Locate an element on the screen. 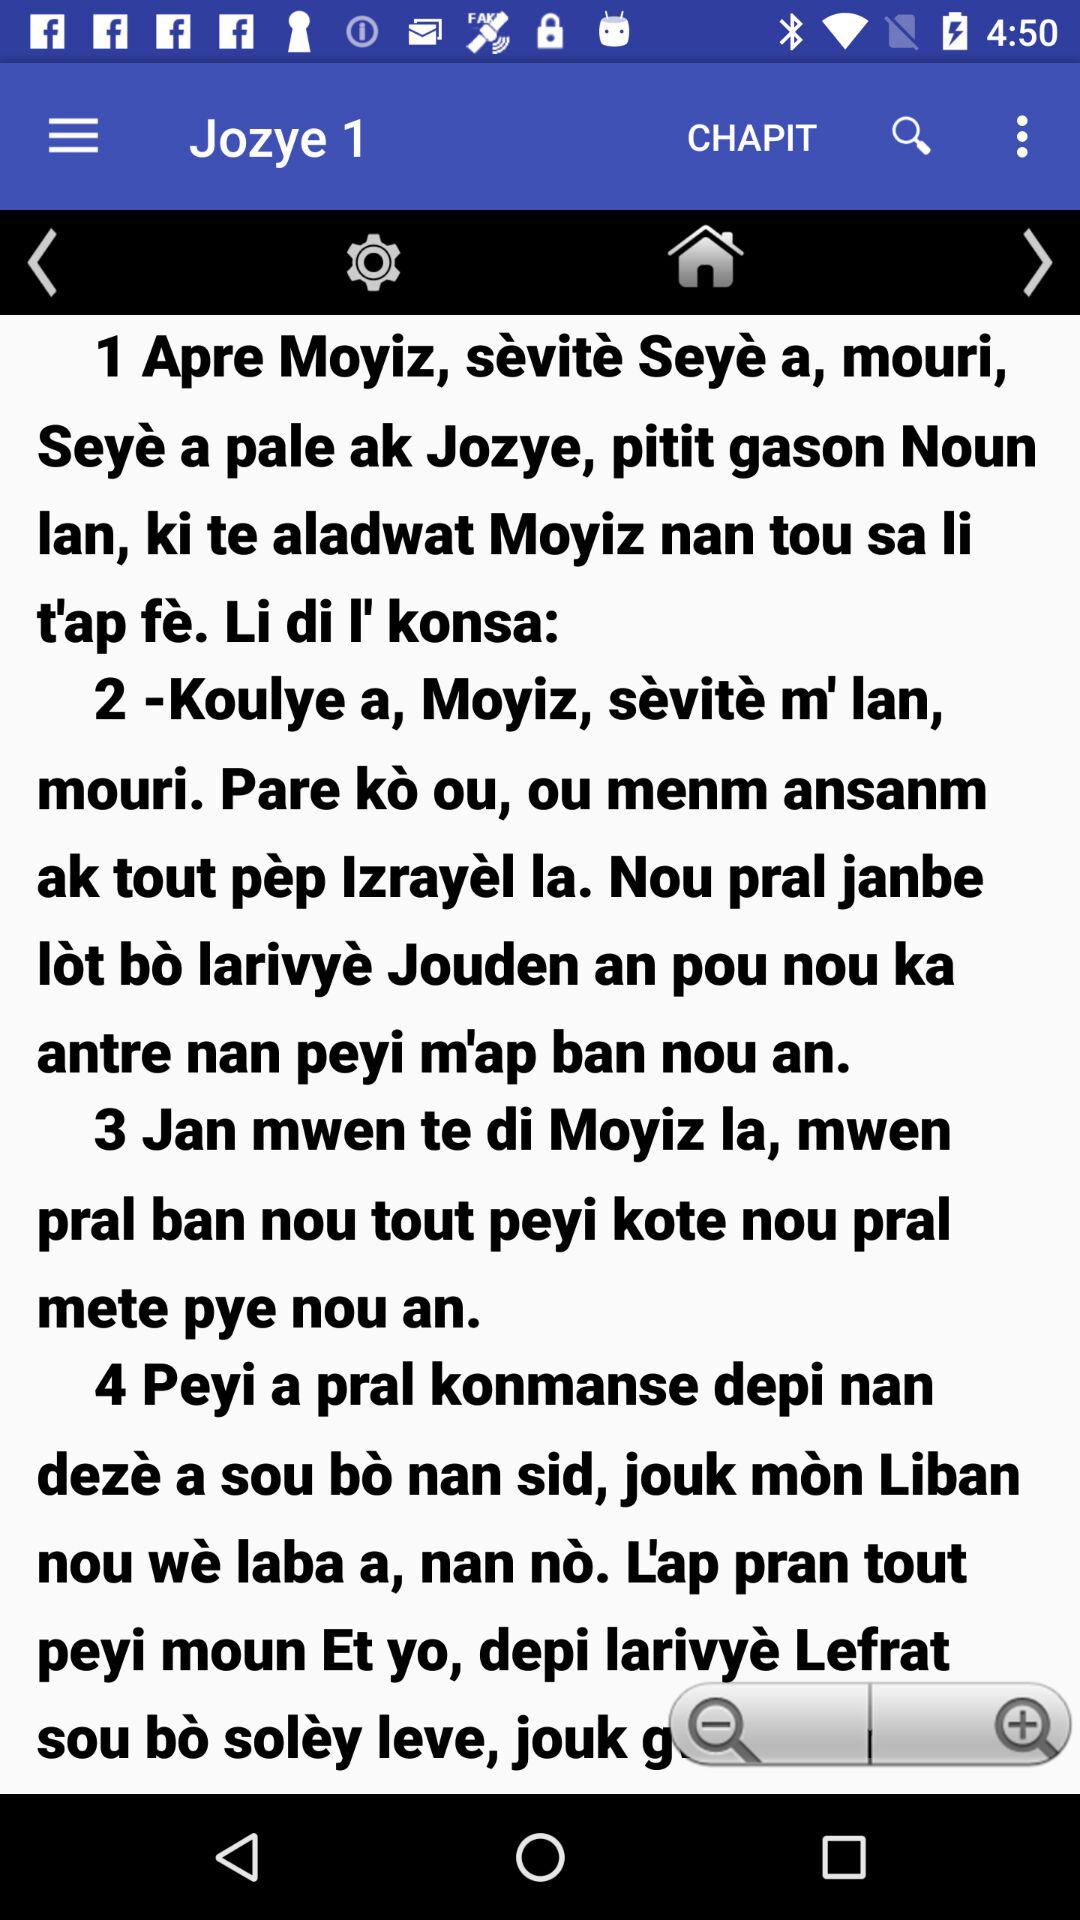  open 4 peyi a icon is located at coordinates (540, 1568).